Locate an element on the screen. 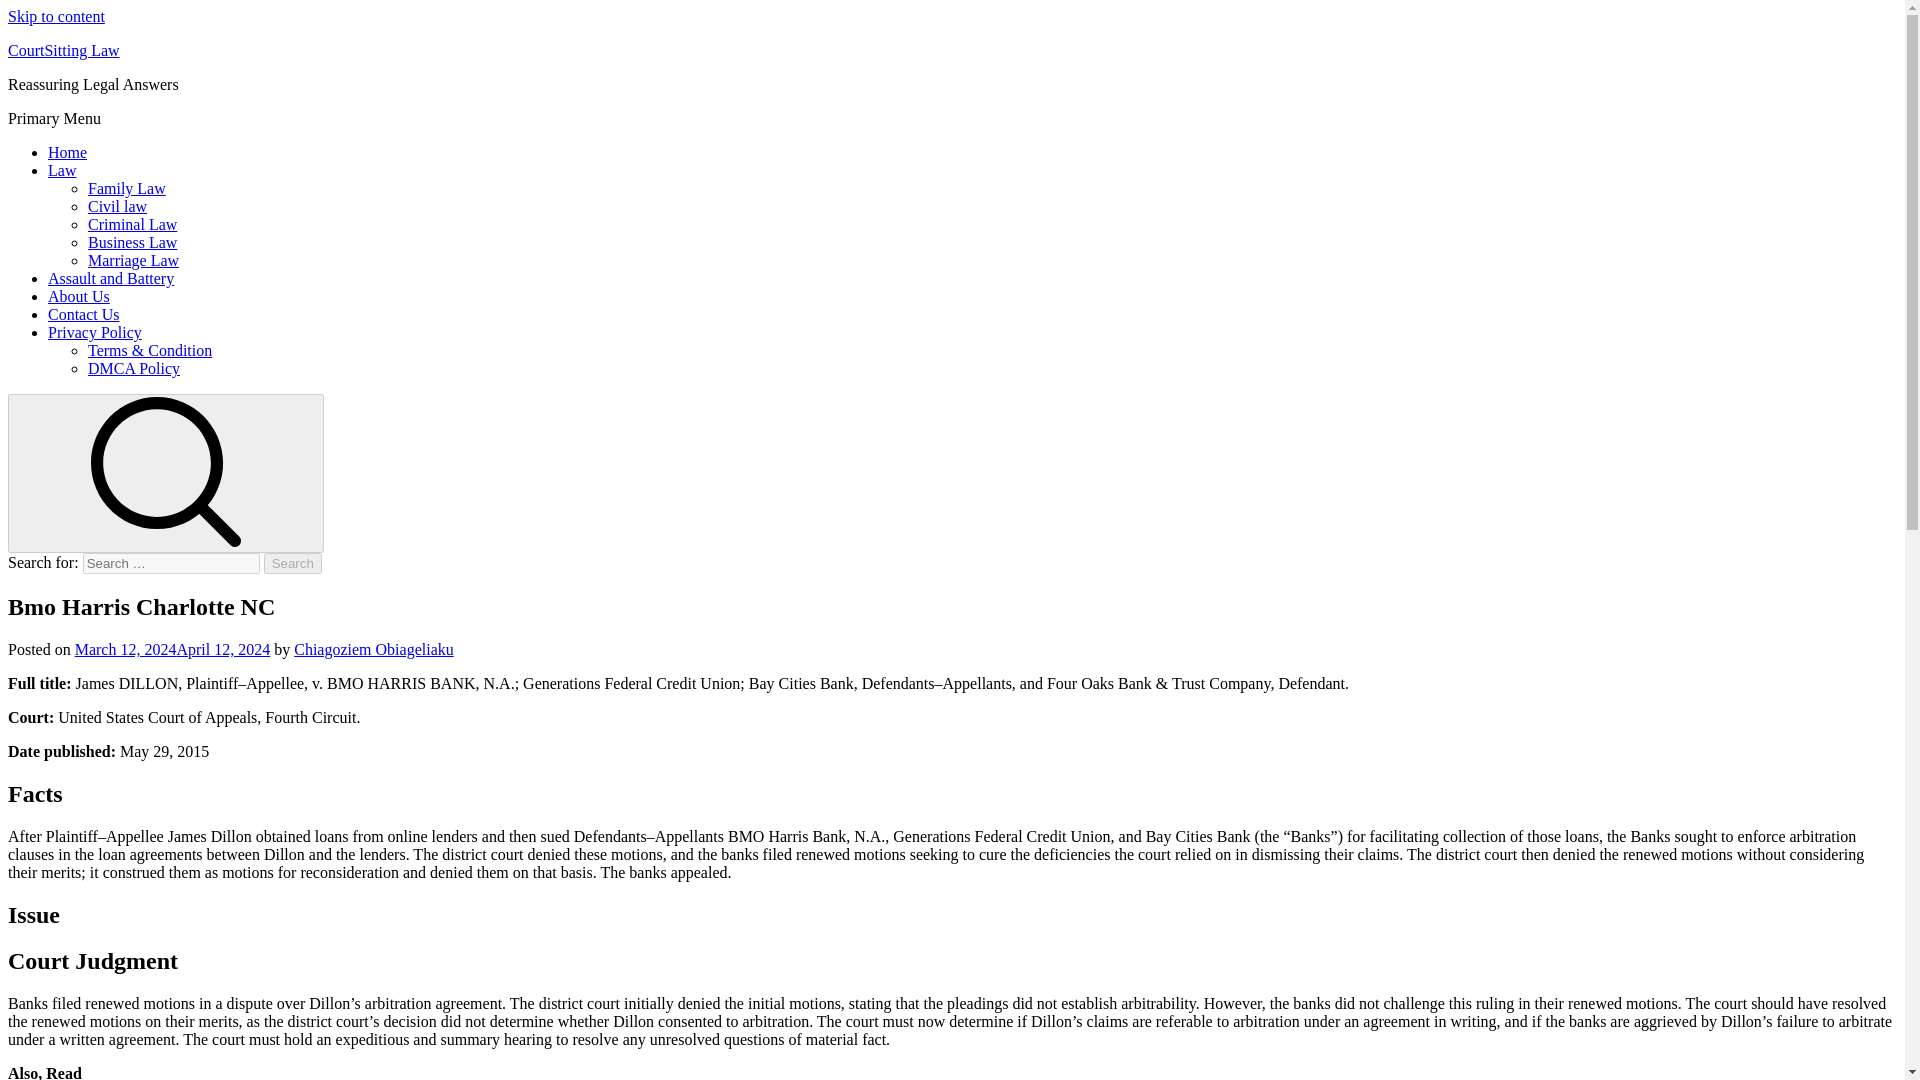  Search is located at coordinates (293, 562).